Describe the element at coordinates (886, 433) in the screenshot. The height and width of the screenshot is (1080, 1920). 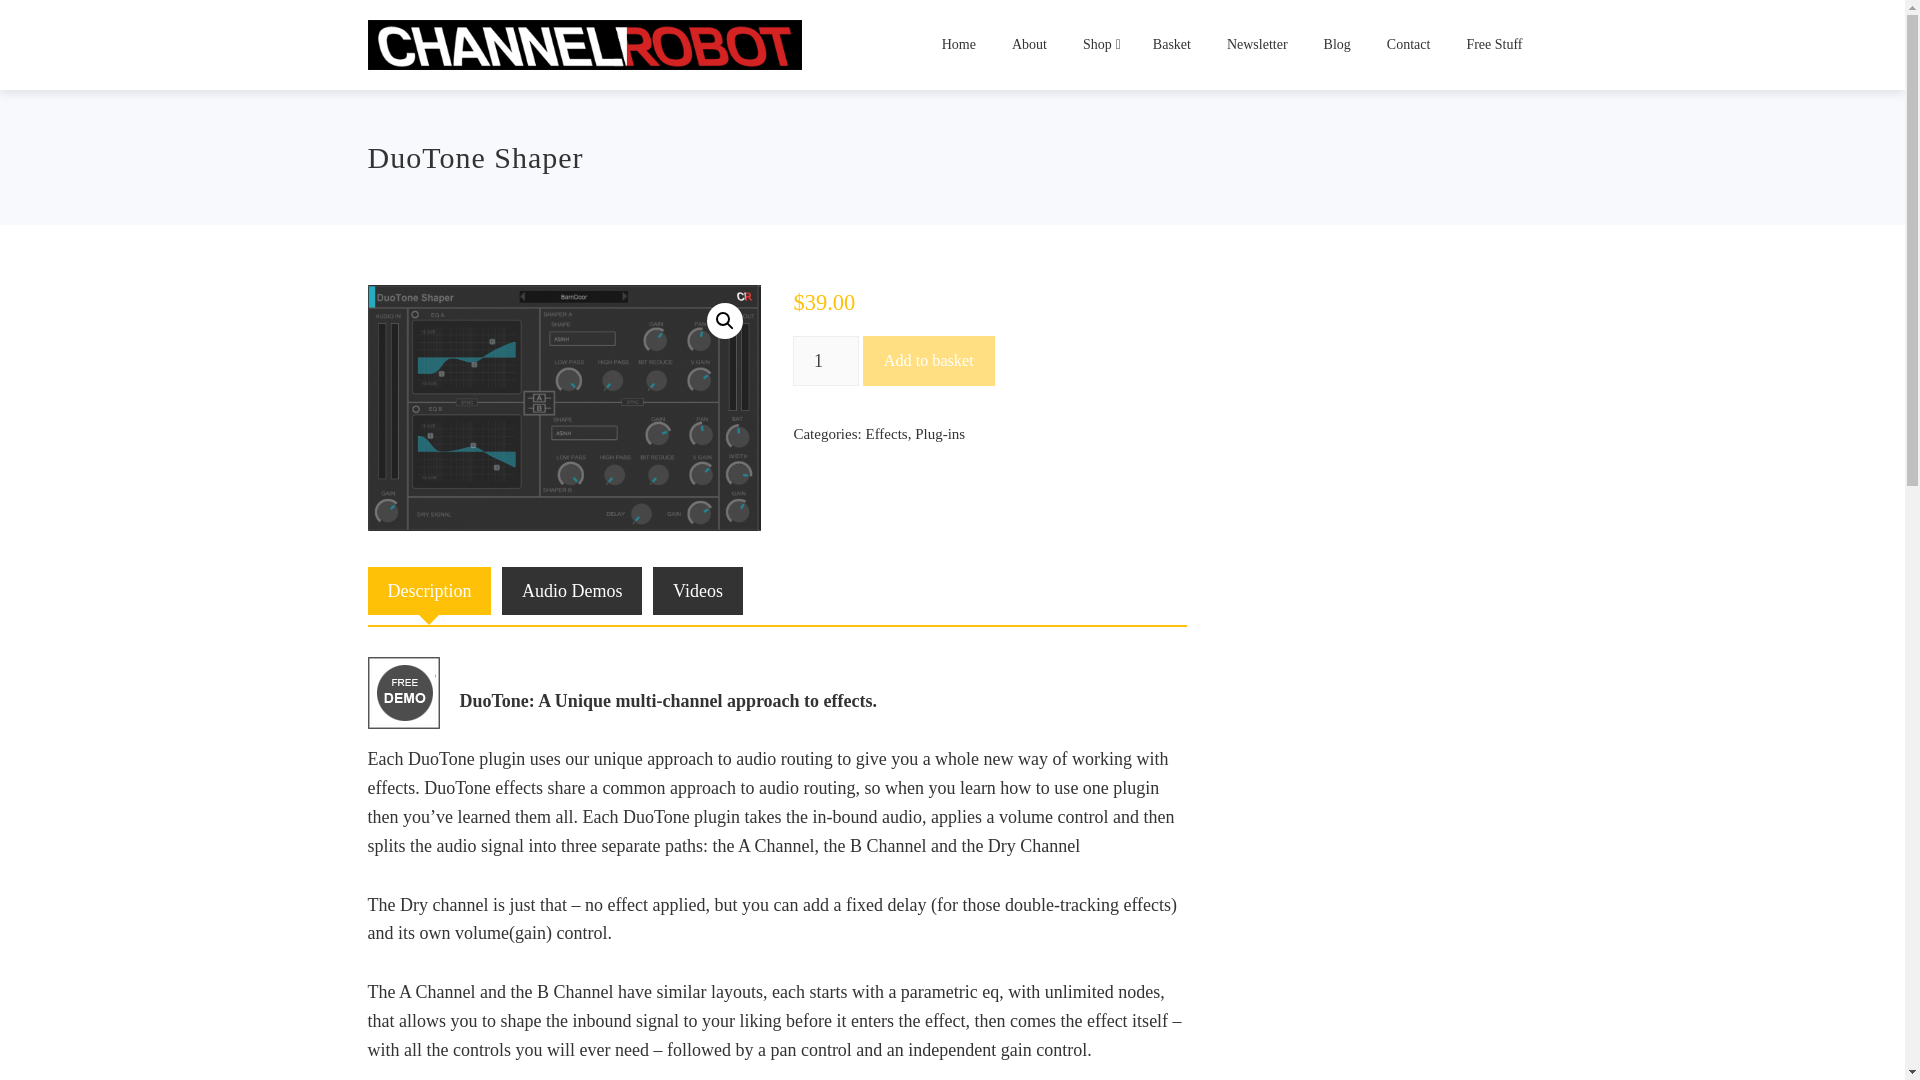
I see `Effects` at that location.